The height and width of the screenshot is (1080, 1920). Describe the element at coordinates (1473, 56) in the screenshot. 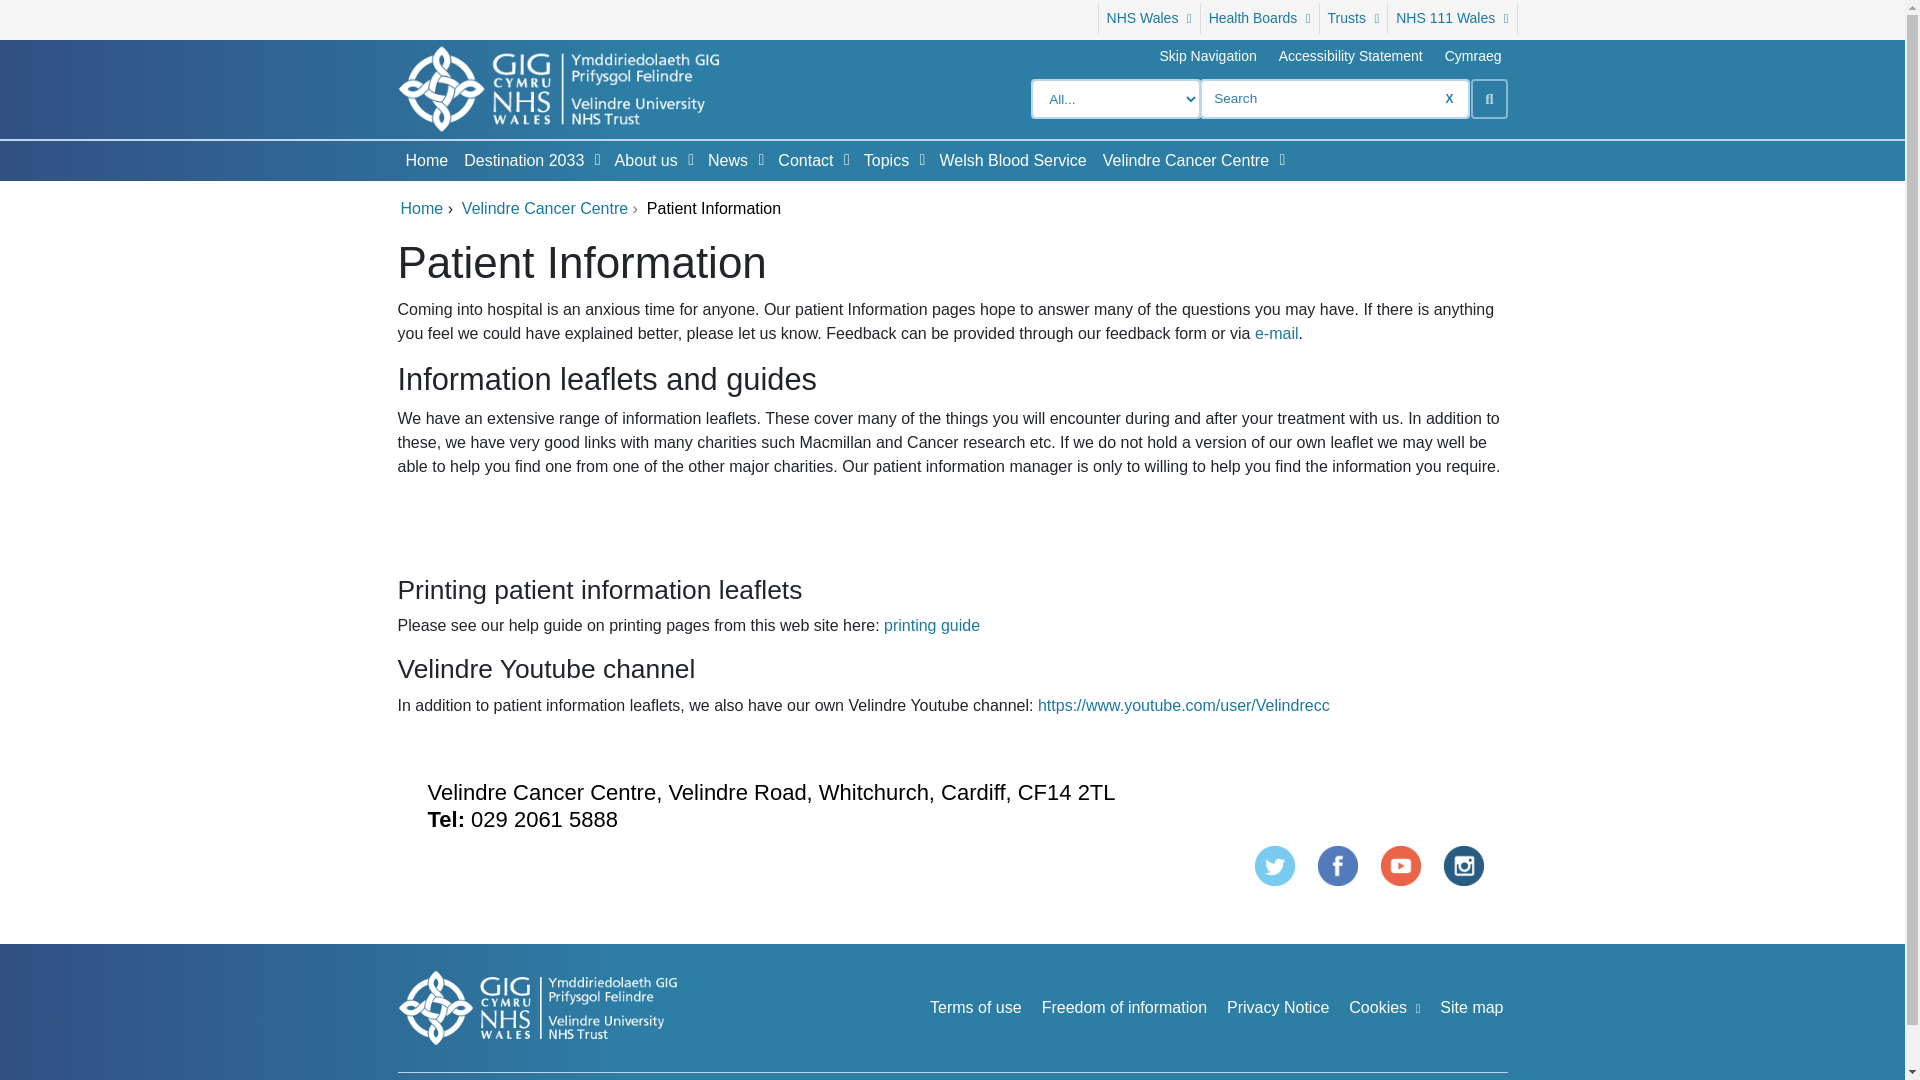

I see `Cymraeg` at that location.